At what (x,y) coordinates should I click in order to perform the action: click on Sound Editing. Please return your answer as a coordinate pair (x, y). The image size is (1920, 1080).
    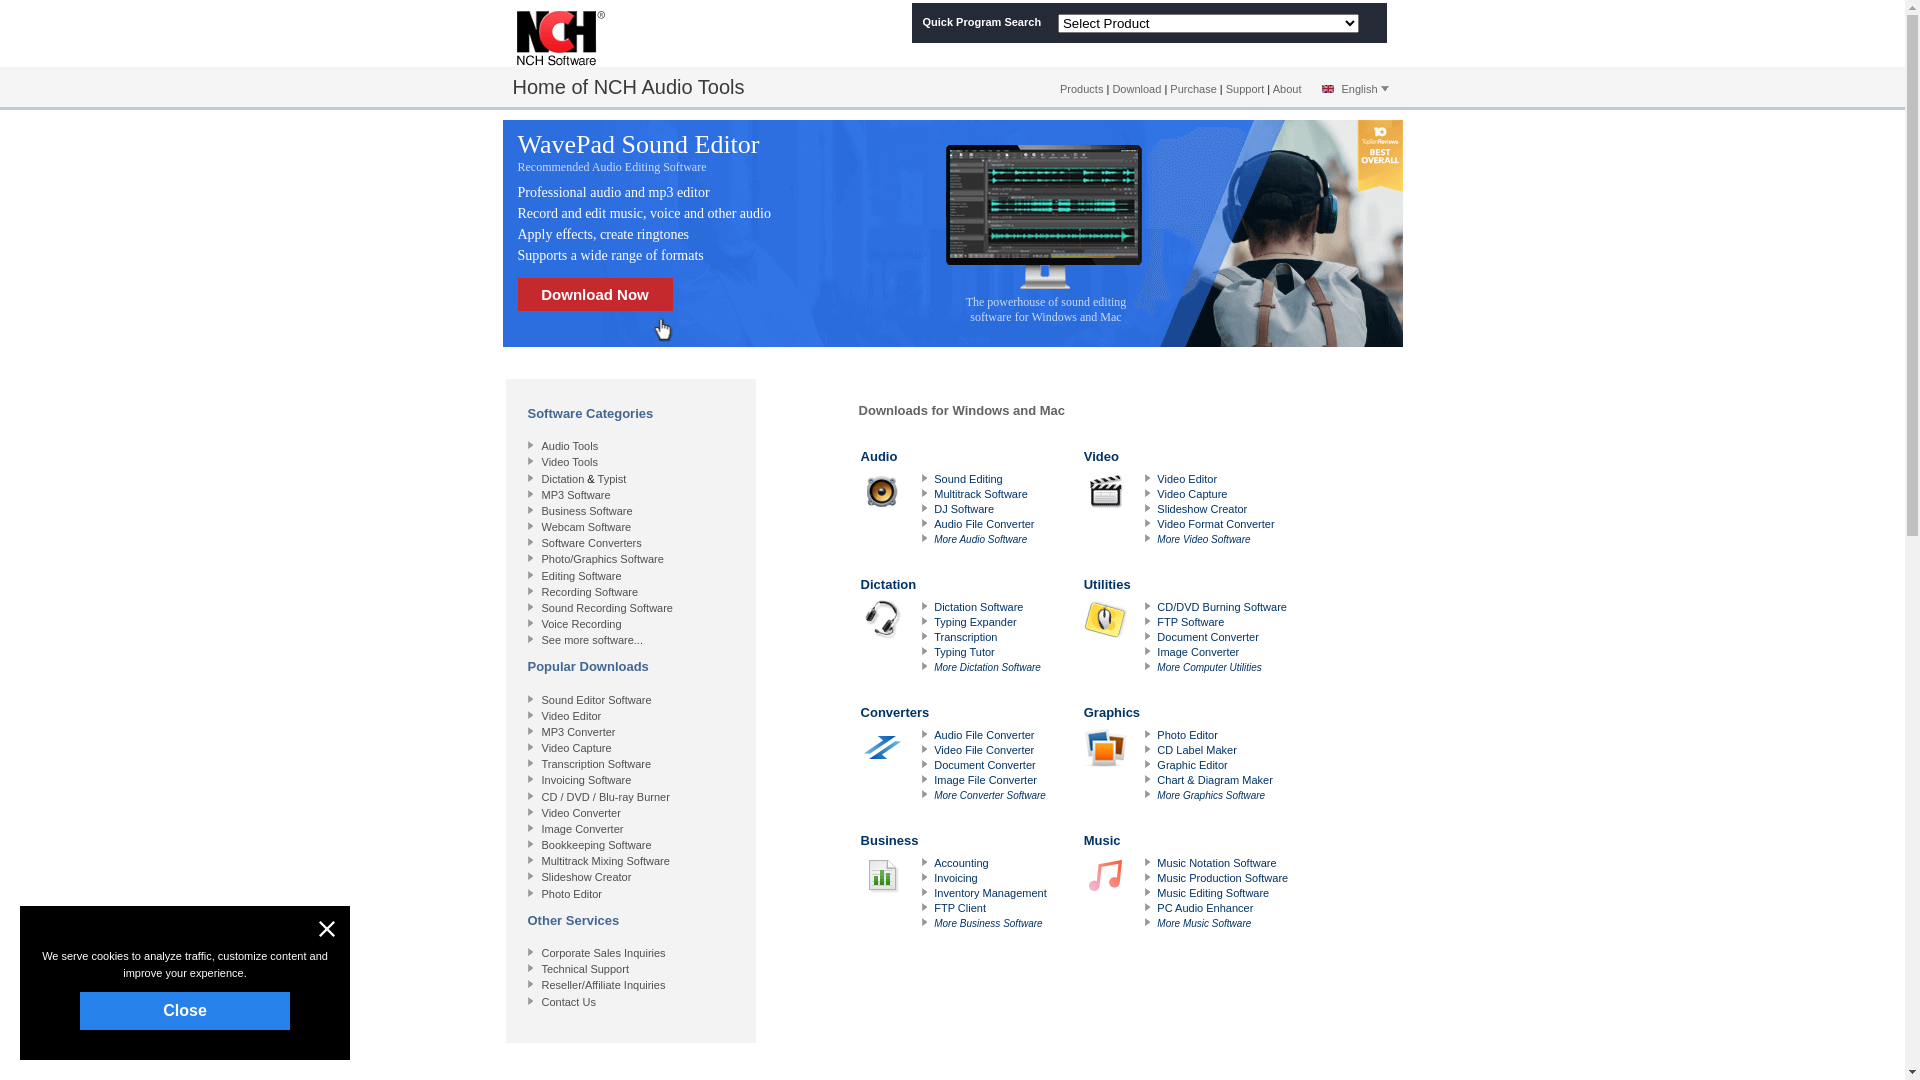
    Looking at the image, I should click on (968, 479).